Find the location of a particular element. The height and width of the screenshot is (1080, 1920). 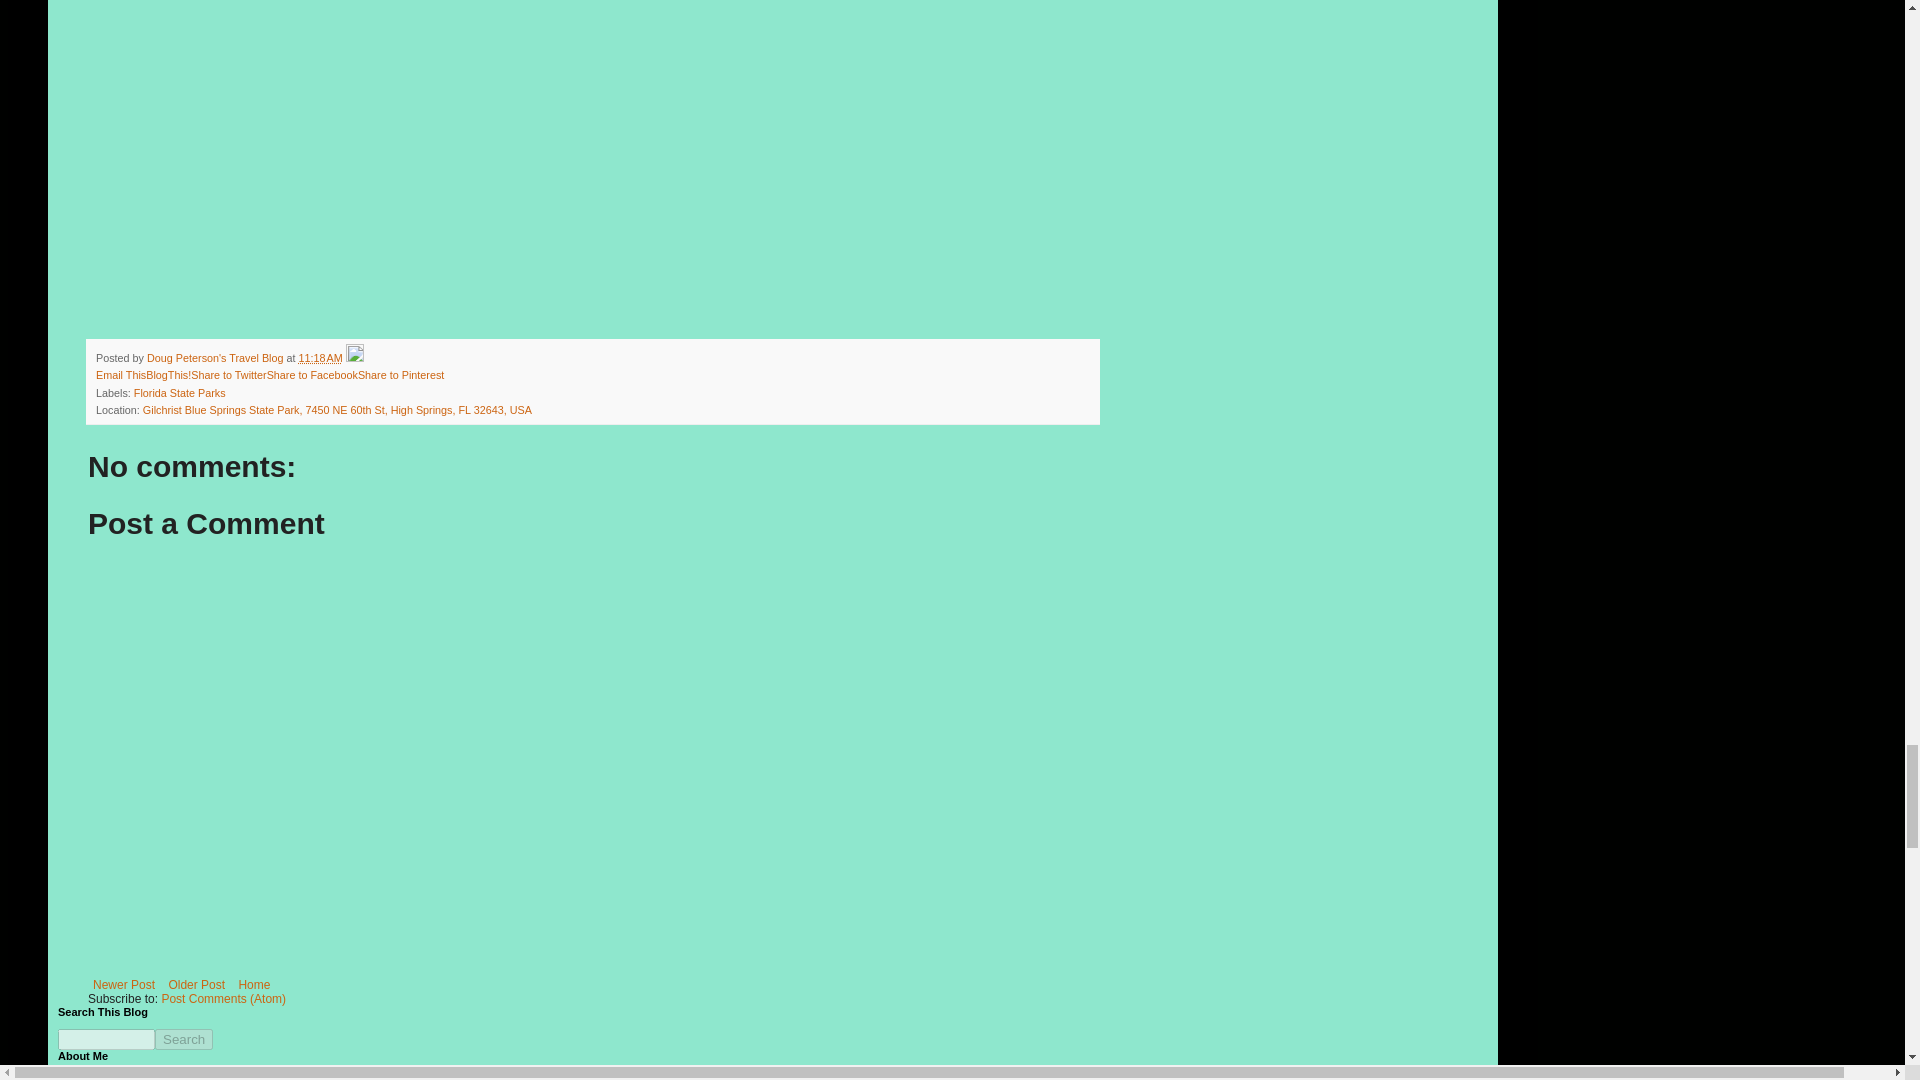

Share to Twitter is located at coordinates (228, 375).